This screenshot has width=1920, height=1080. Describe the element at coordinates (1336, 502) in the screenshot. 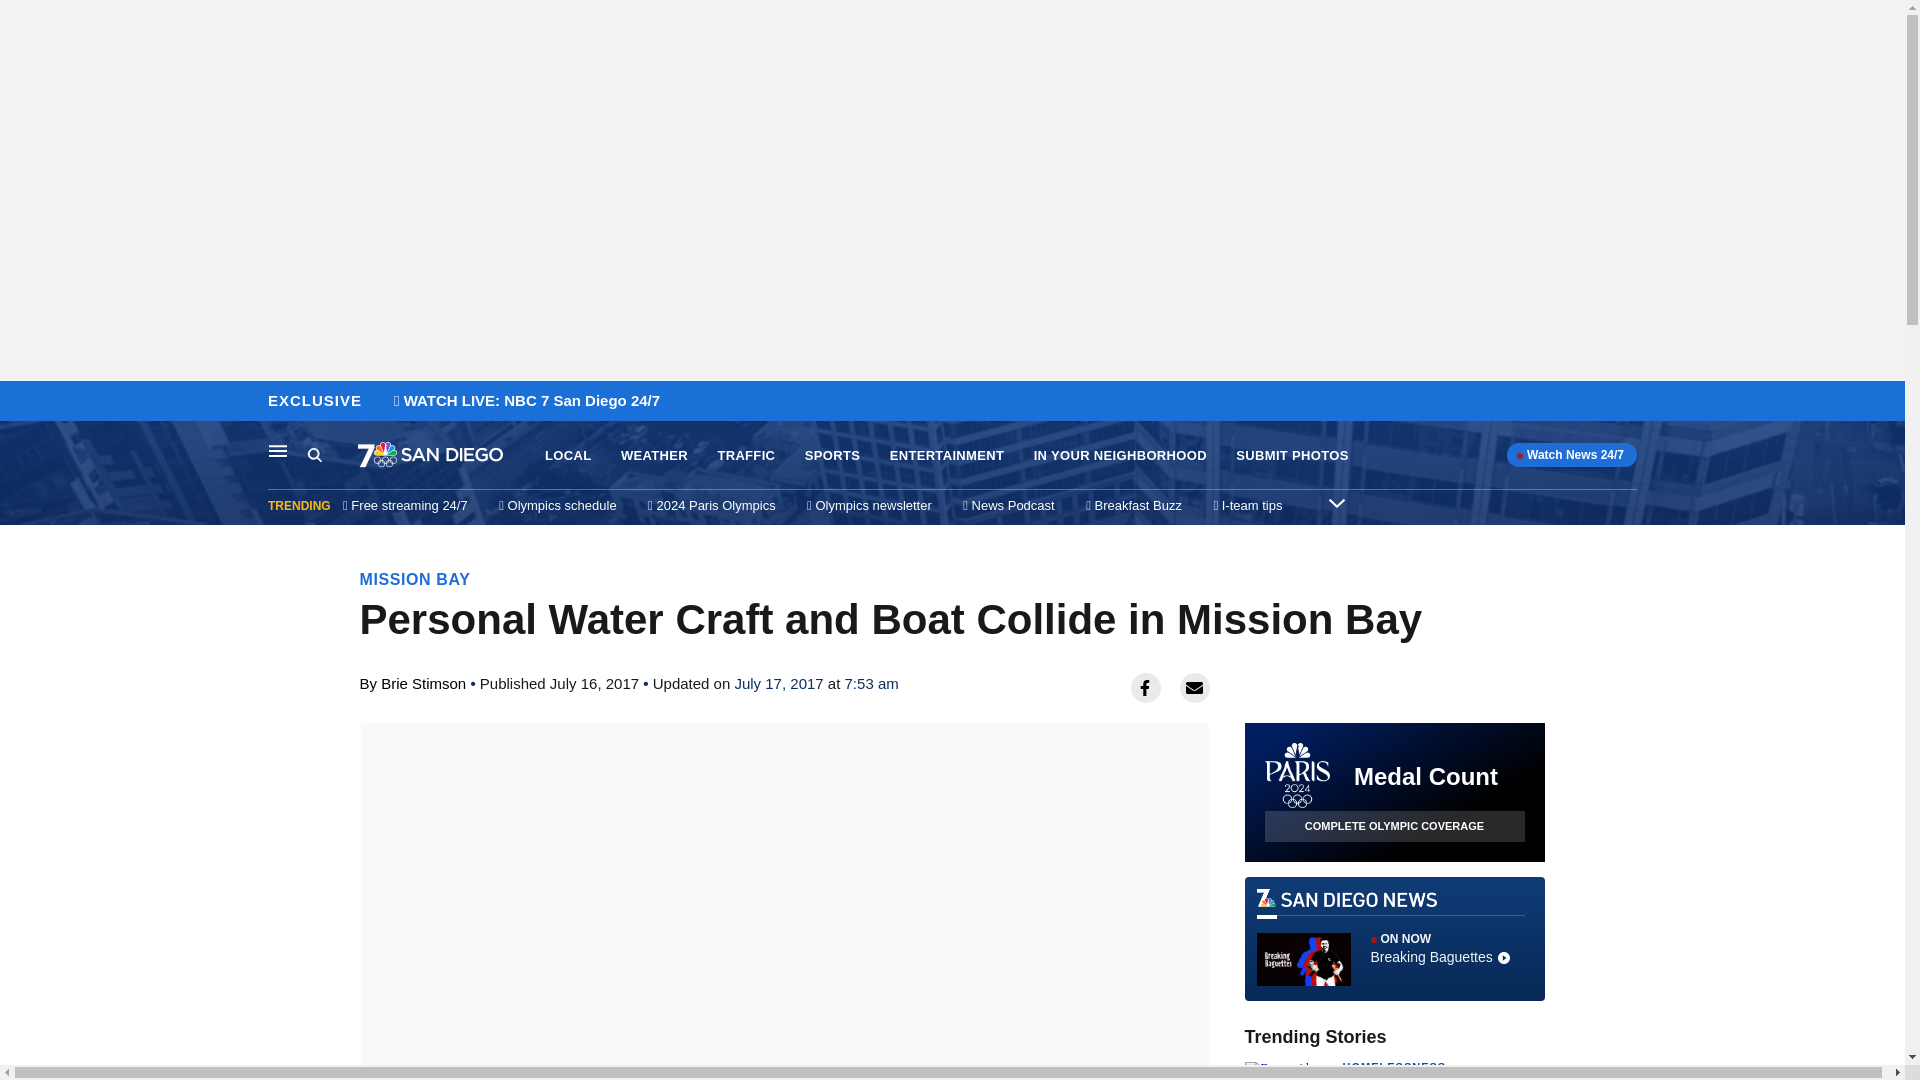

I see `Expand` at that location.